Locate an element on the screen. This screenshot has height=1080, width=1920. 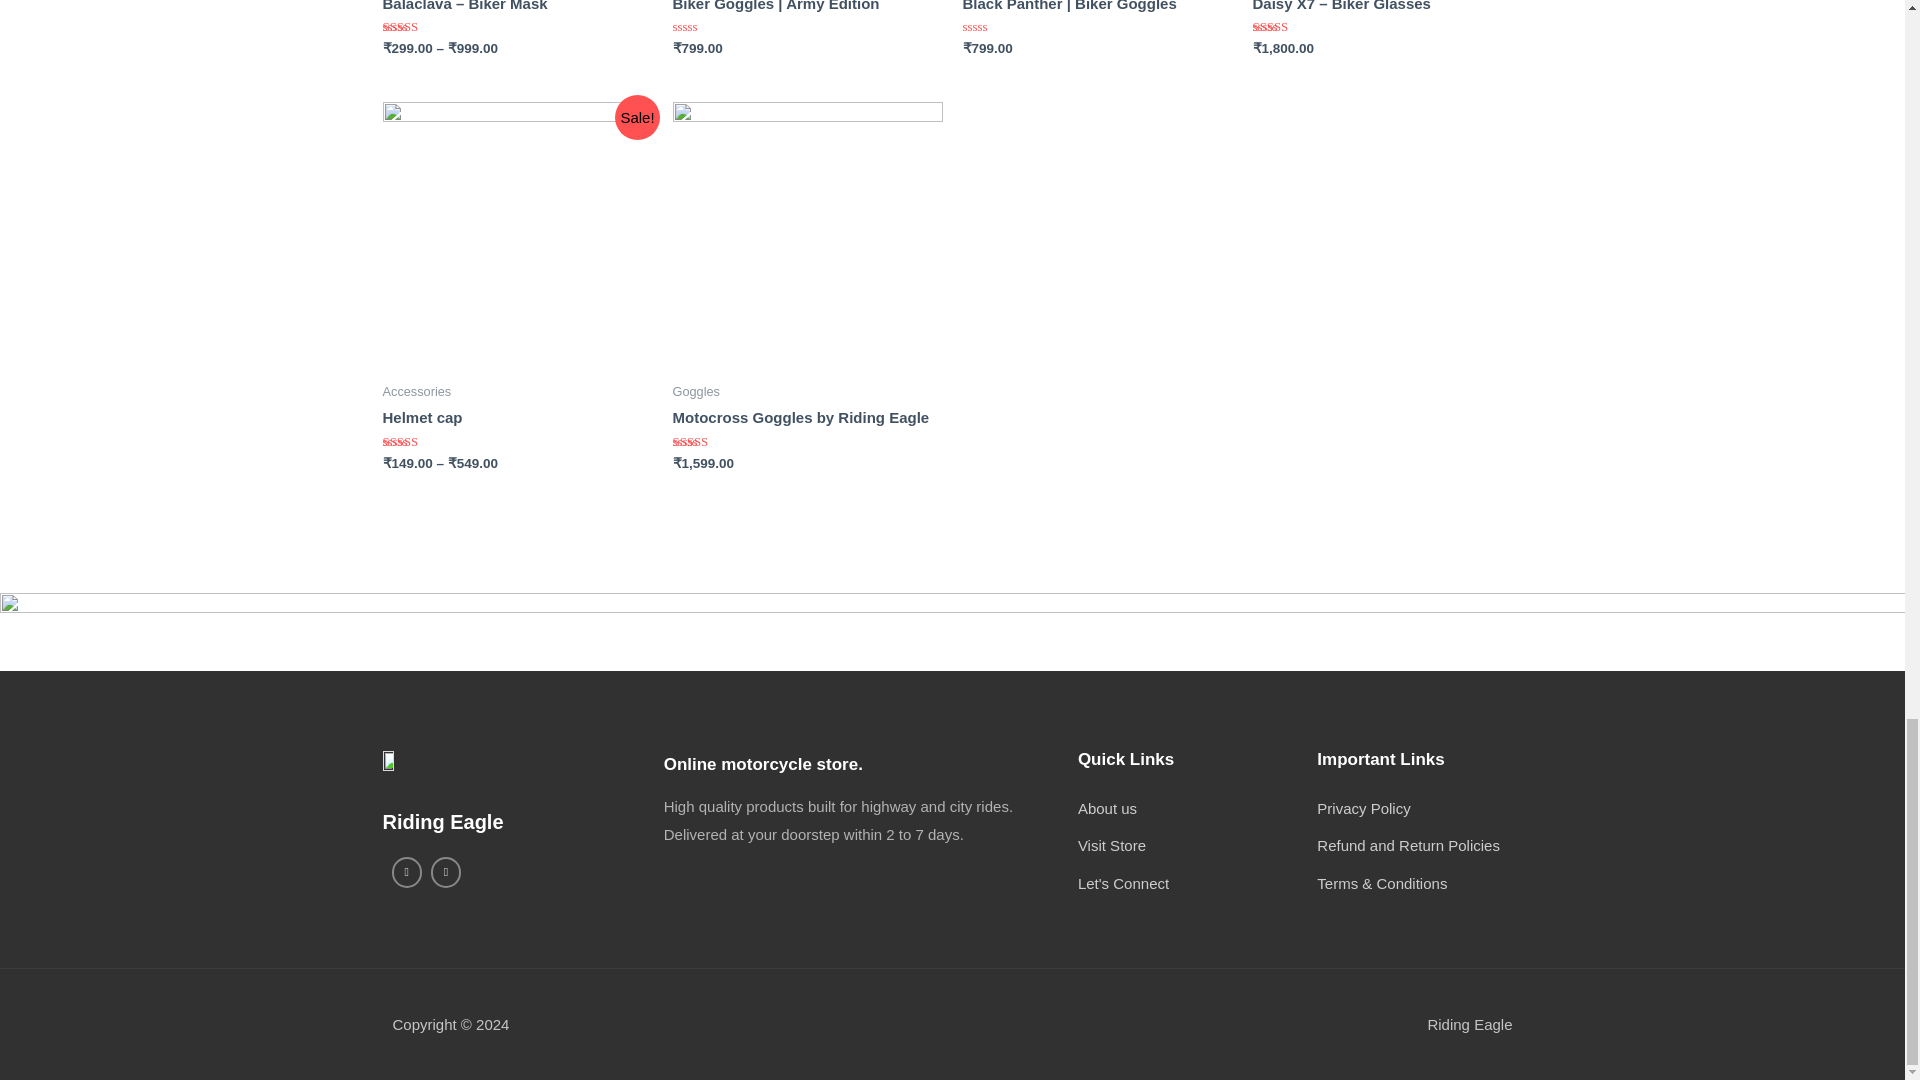
Motocross Goggles by Riding Eagle is located at coordinates (807, 417).